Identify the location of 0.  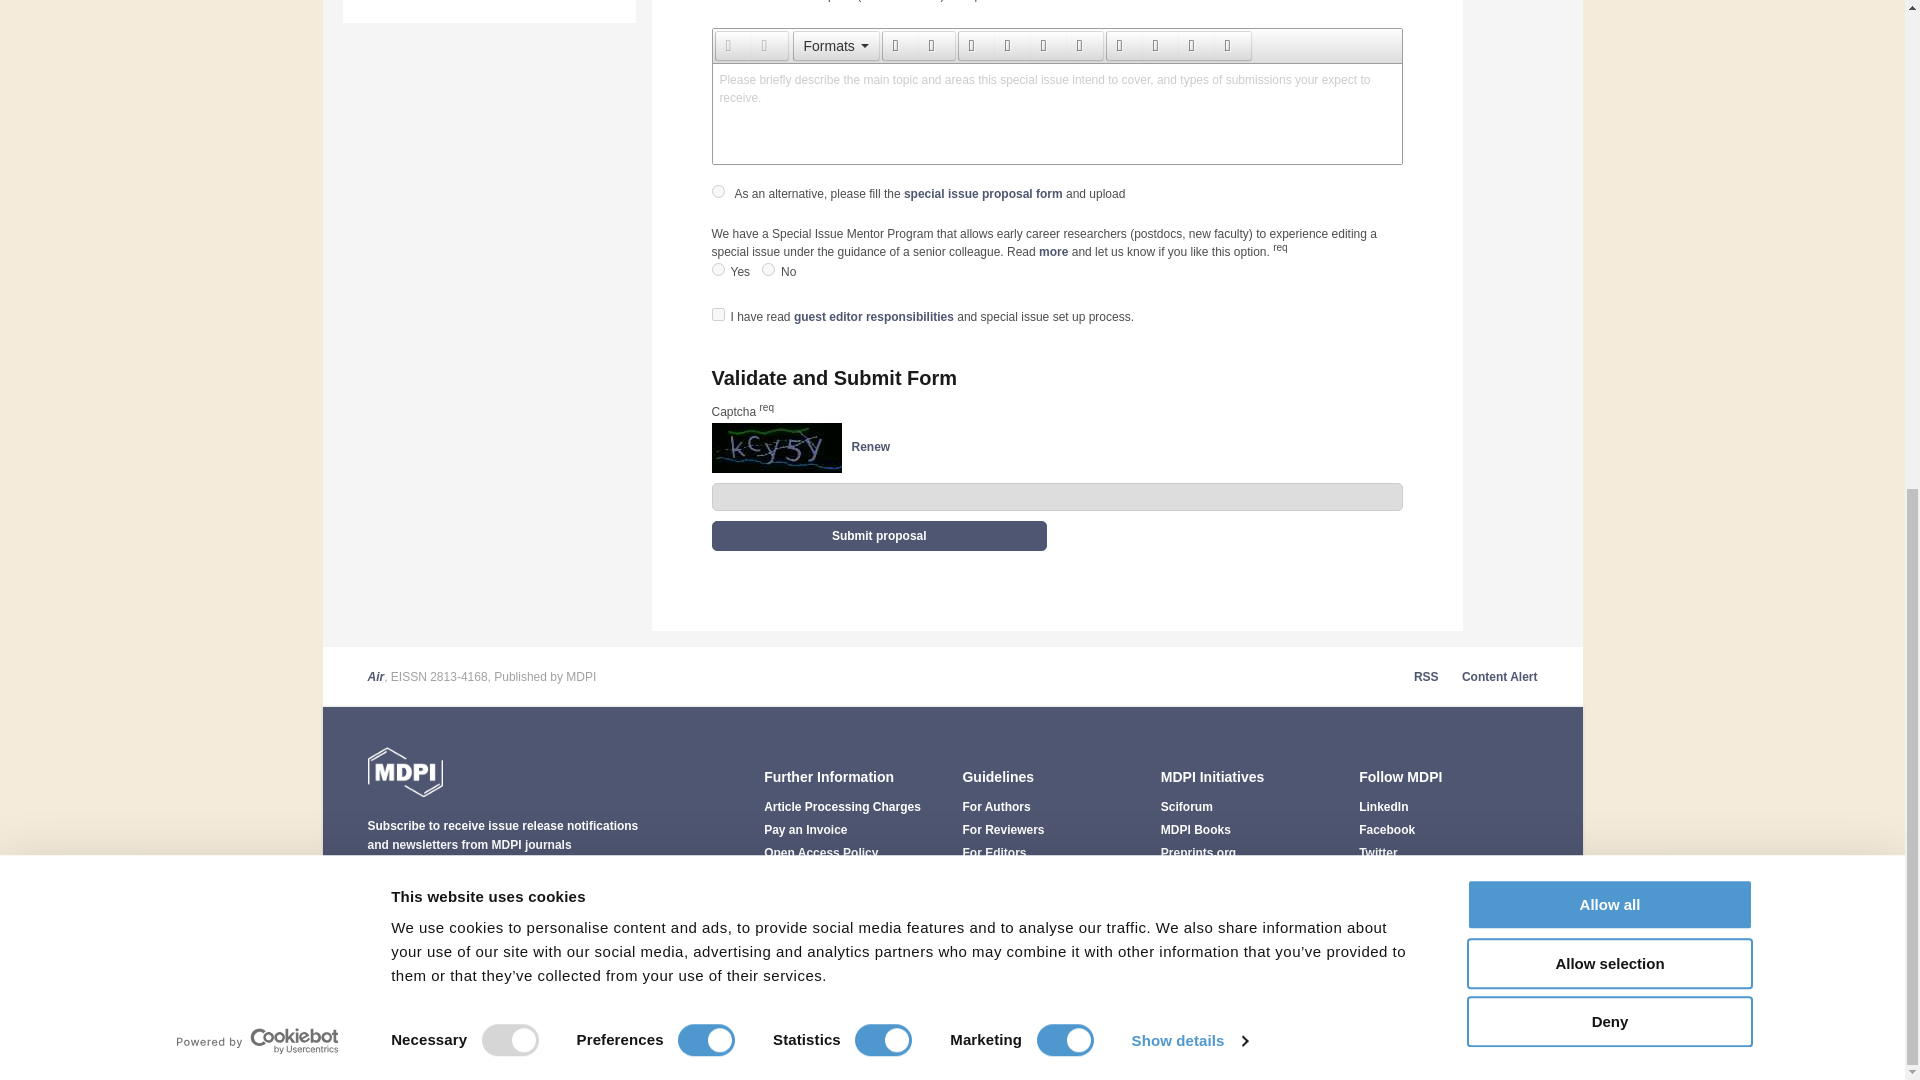
(768, 270).